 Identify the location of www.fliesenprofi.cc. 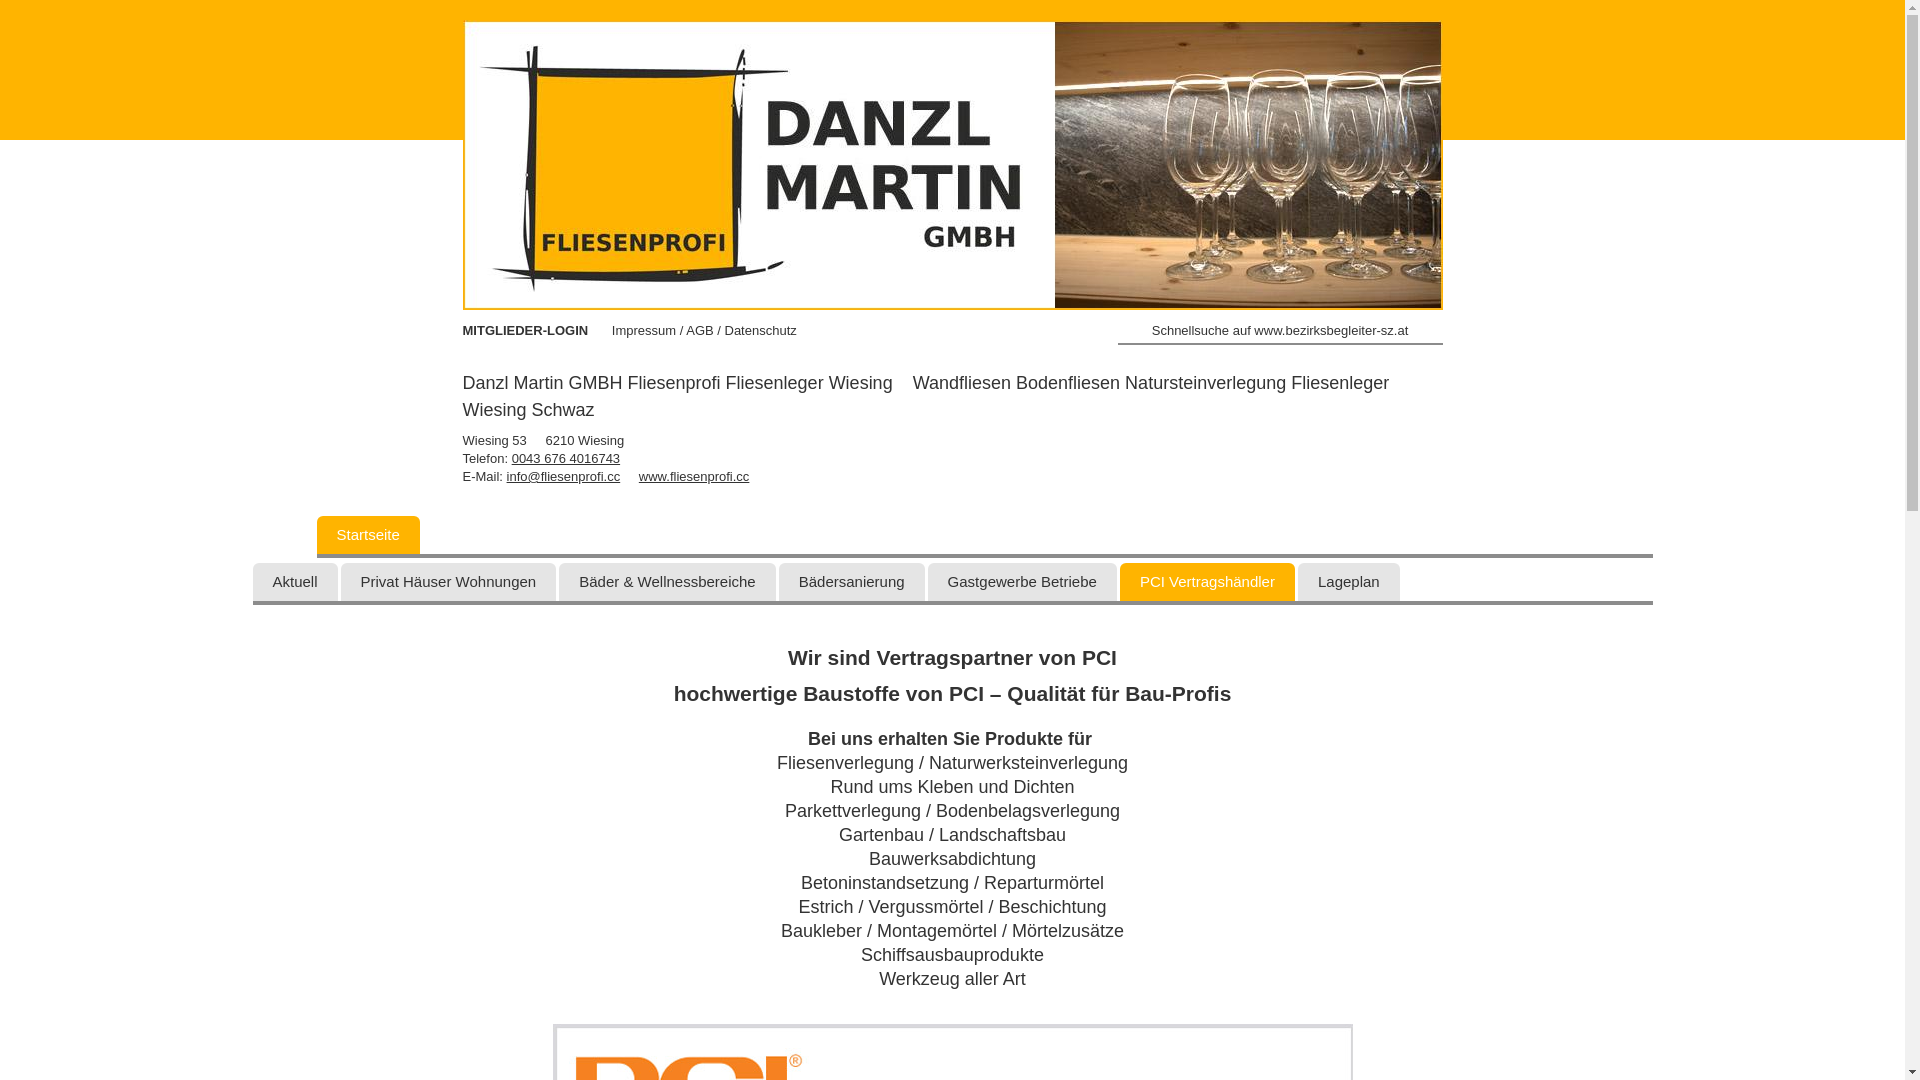
(694, 476).